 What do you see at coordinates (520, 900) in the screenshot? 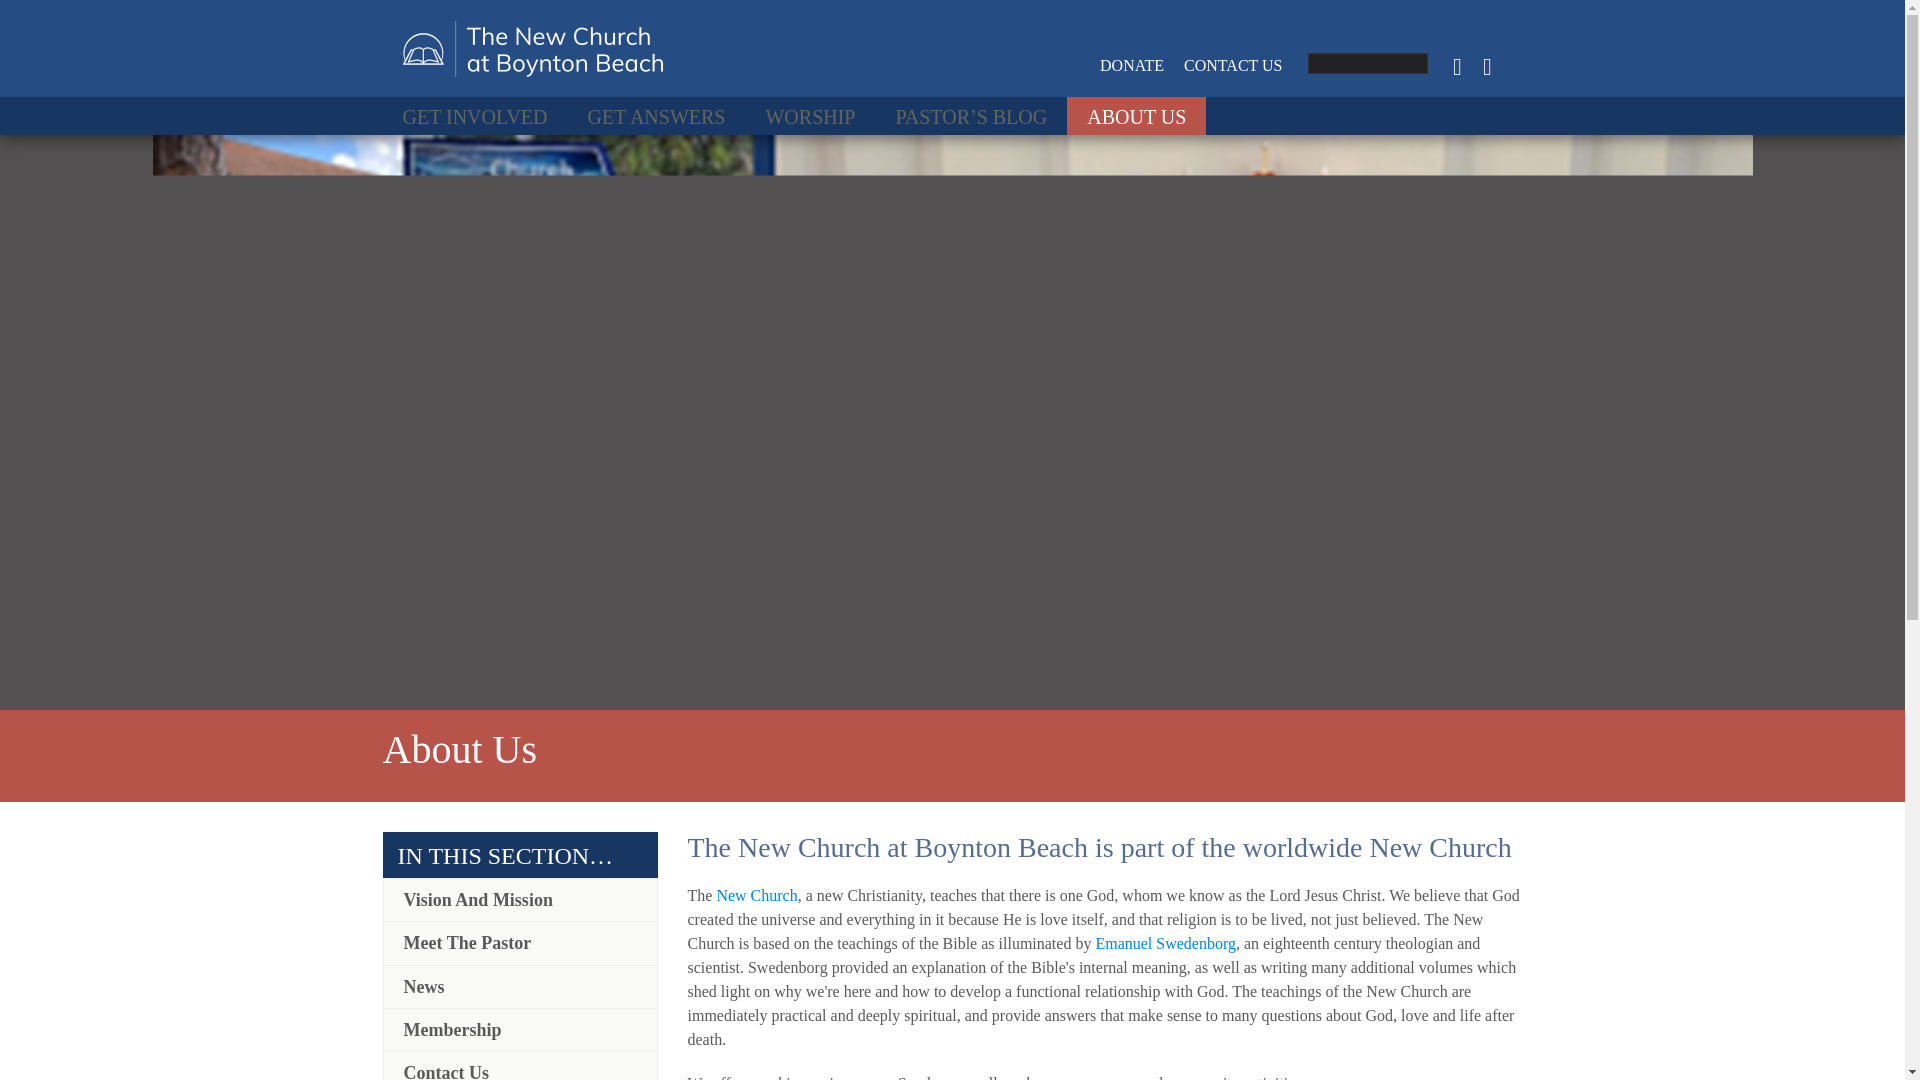
I see `Vision And Mission` at bounding box center [520, 900].